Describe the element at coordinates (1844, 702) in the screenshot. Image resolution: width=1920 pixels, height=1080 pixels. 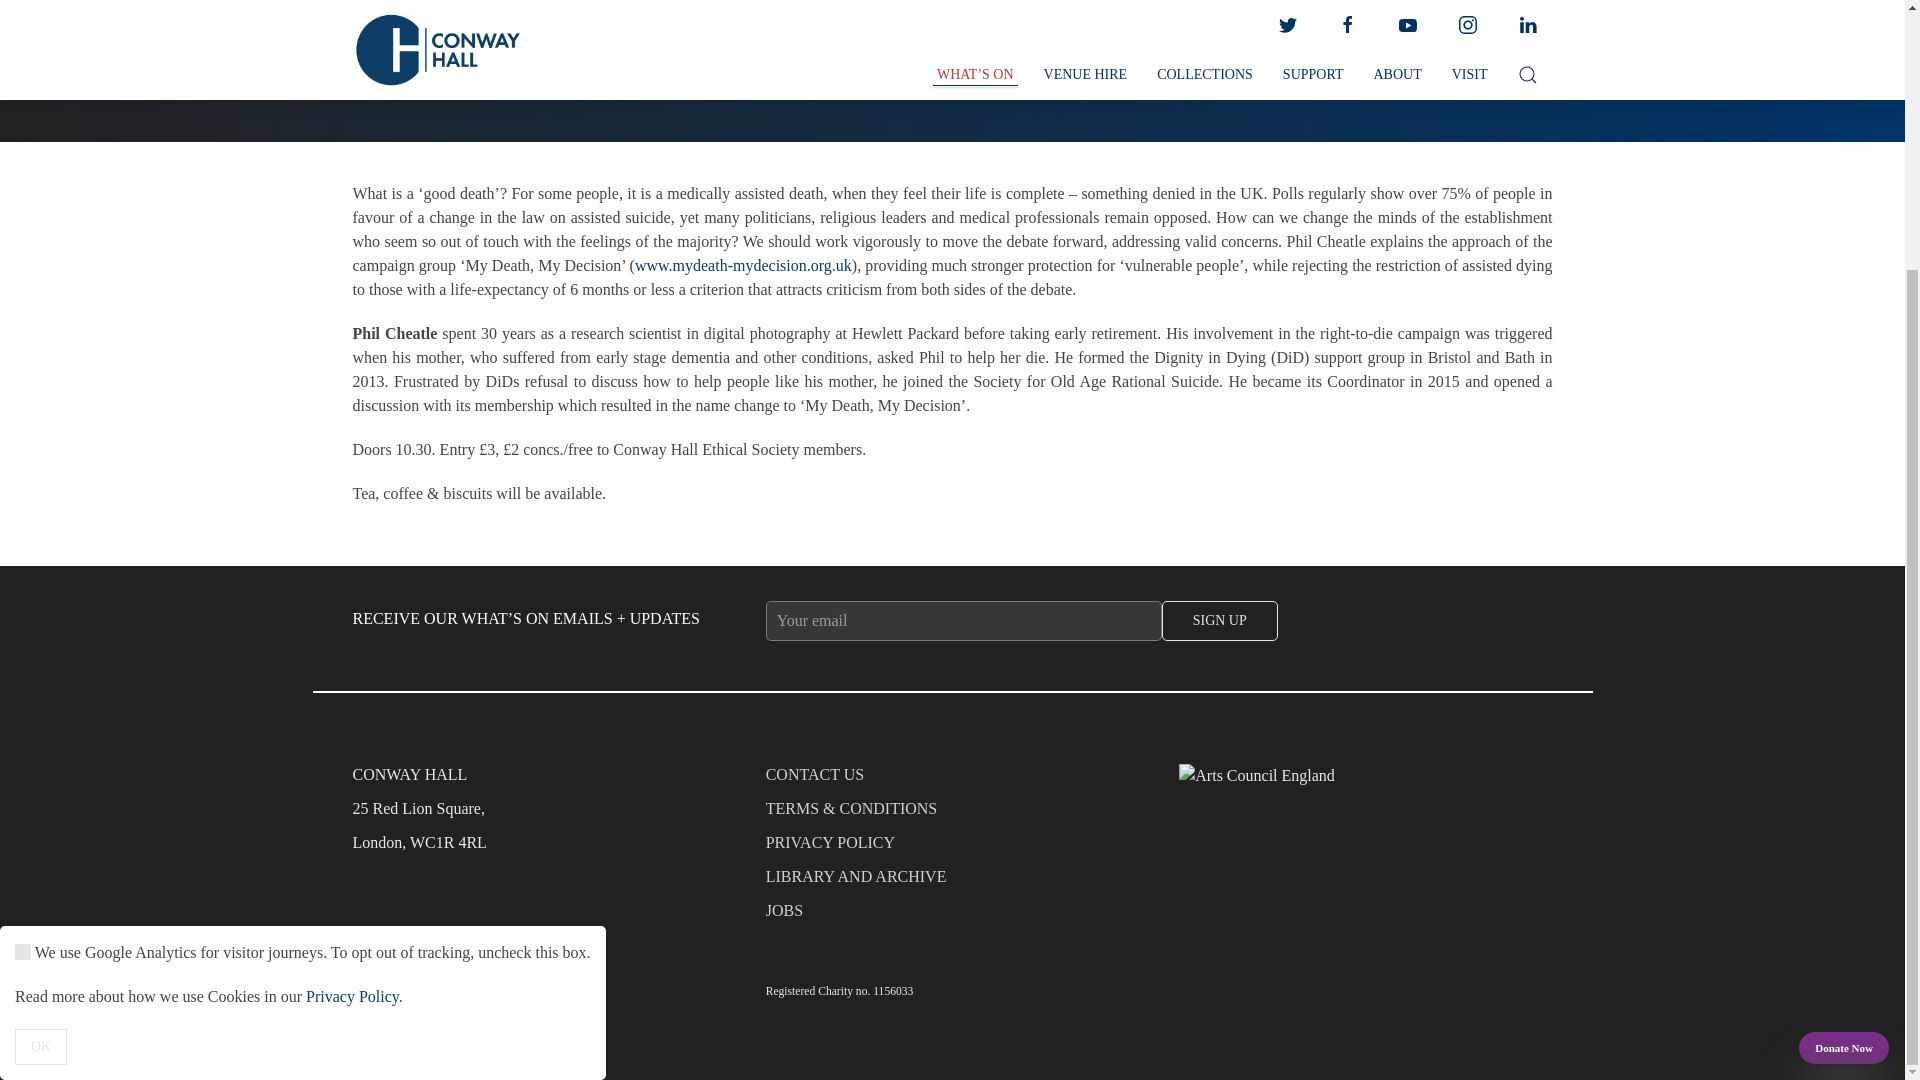
I see `Donate Now` at that location.